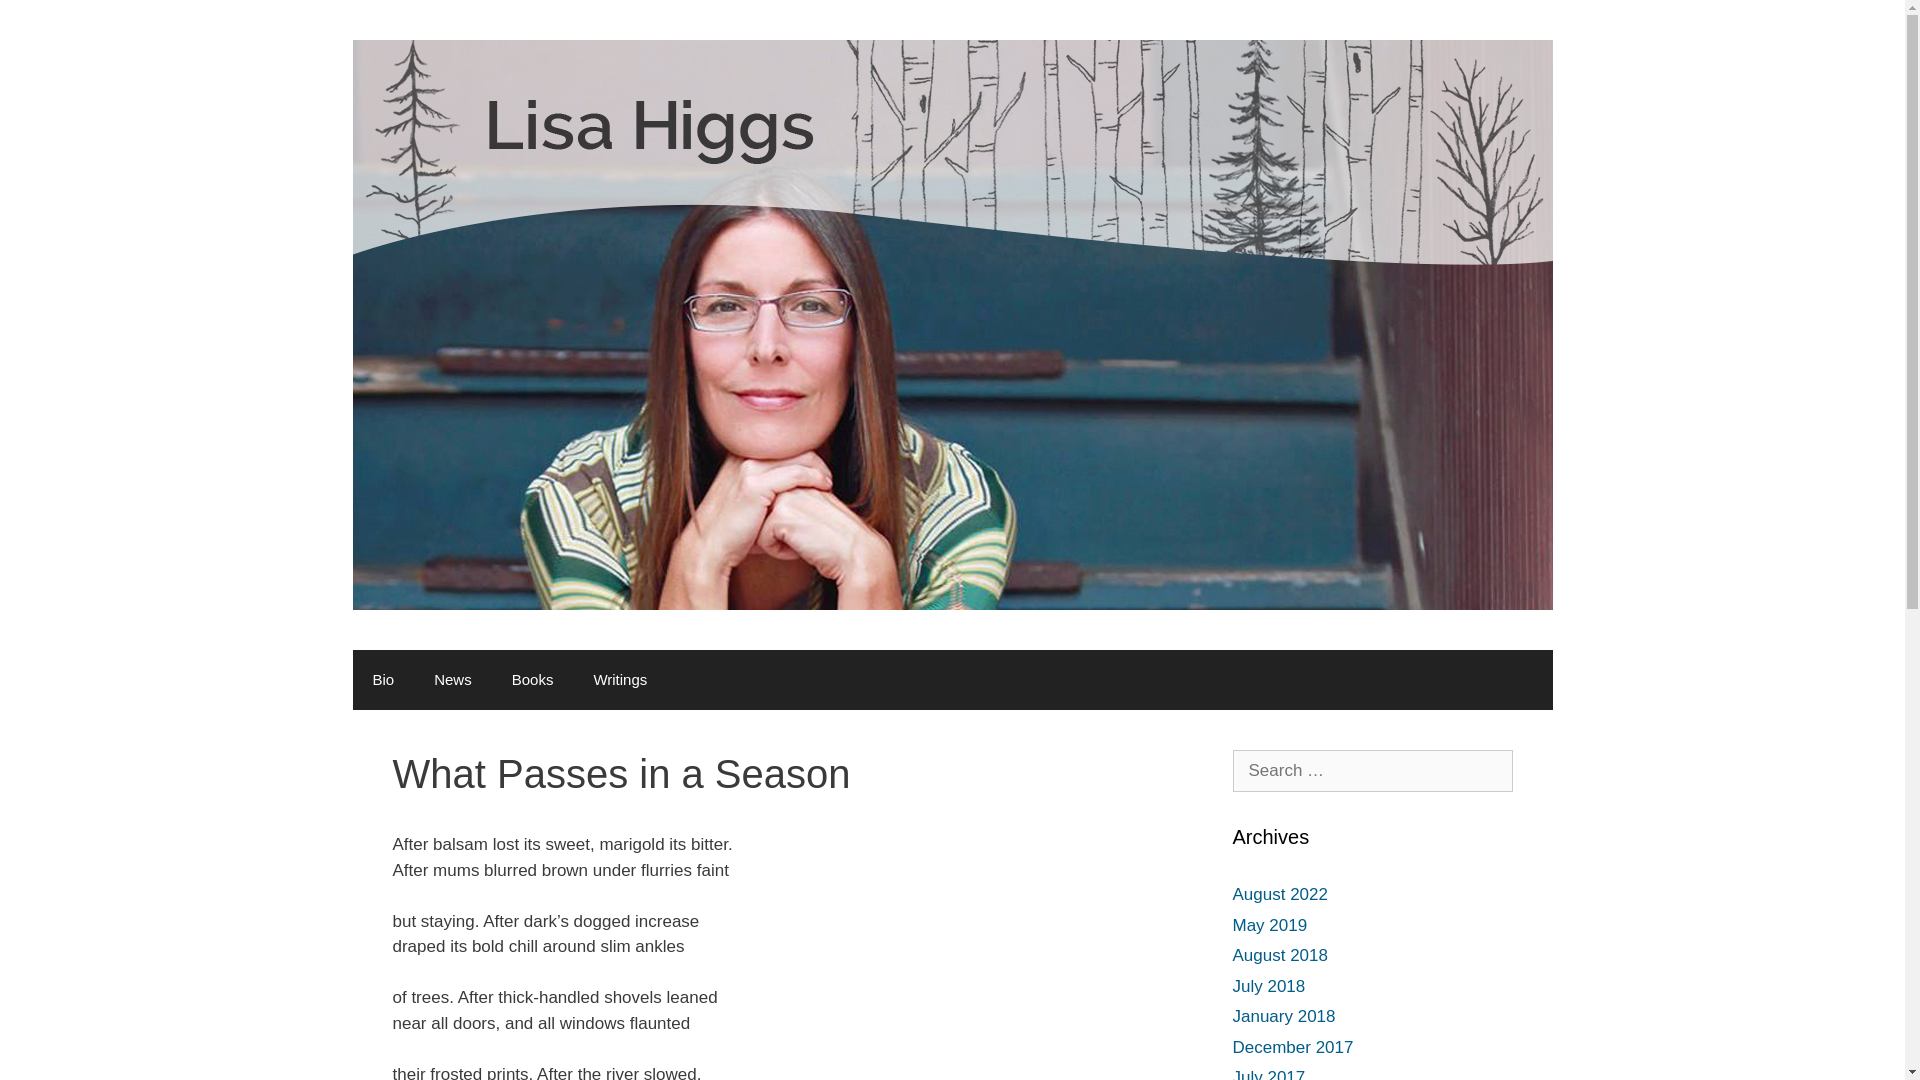 The width and height of the screenshot is (1920, 1080). Describe the element at coordinates (382, 680) in the screenshot. I see `Bio` at that location.